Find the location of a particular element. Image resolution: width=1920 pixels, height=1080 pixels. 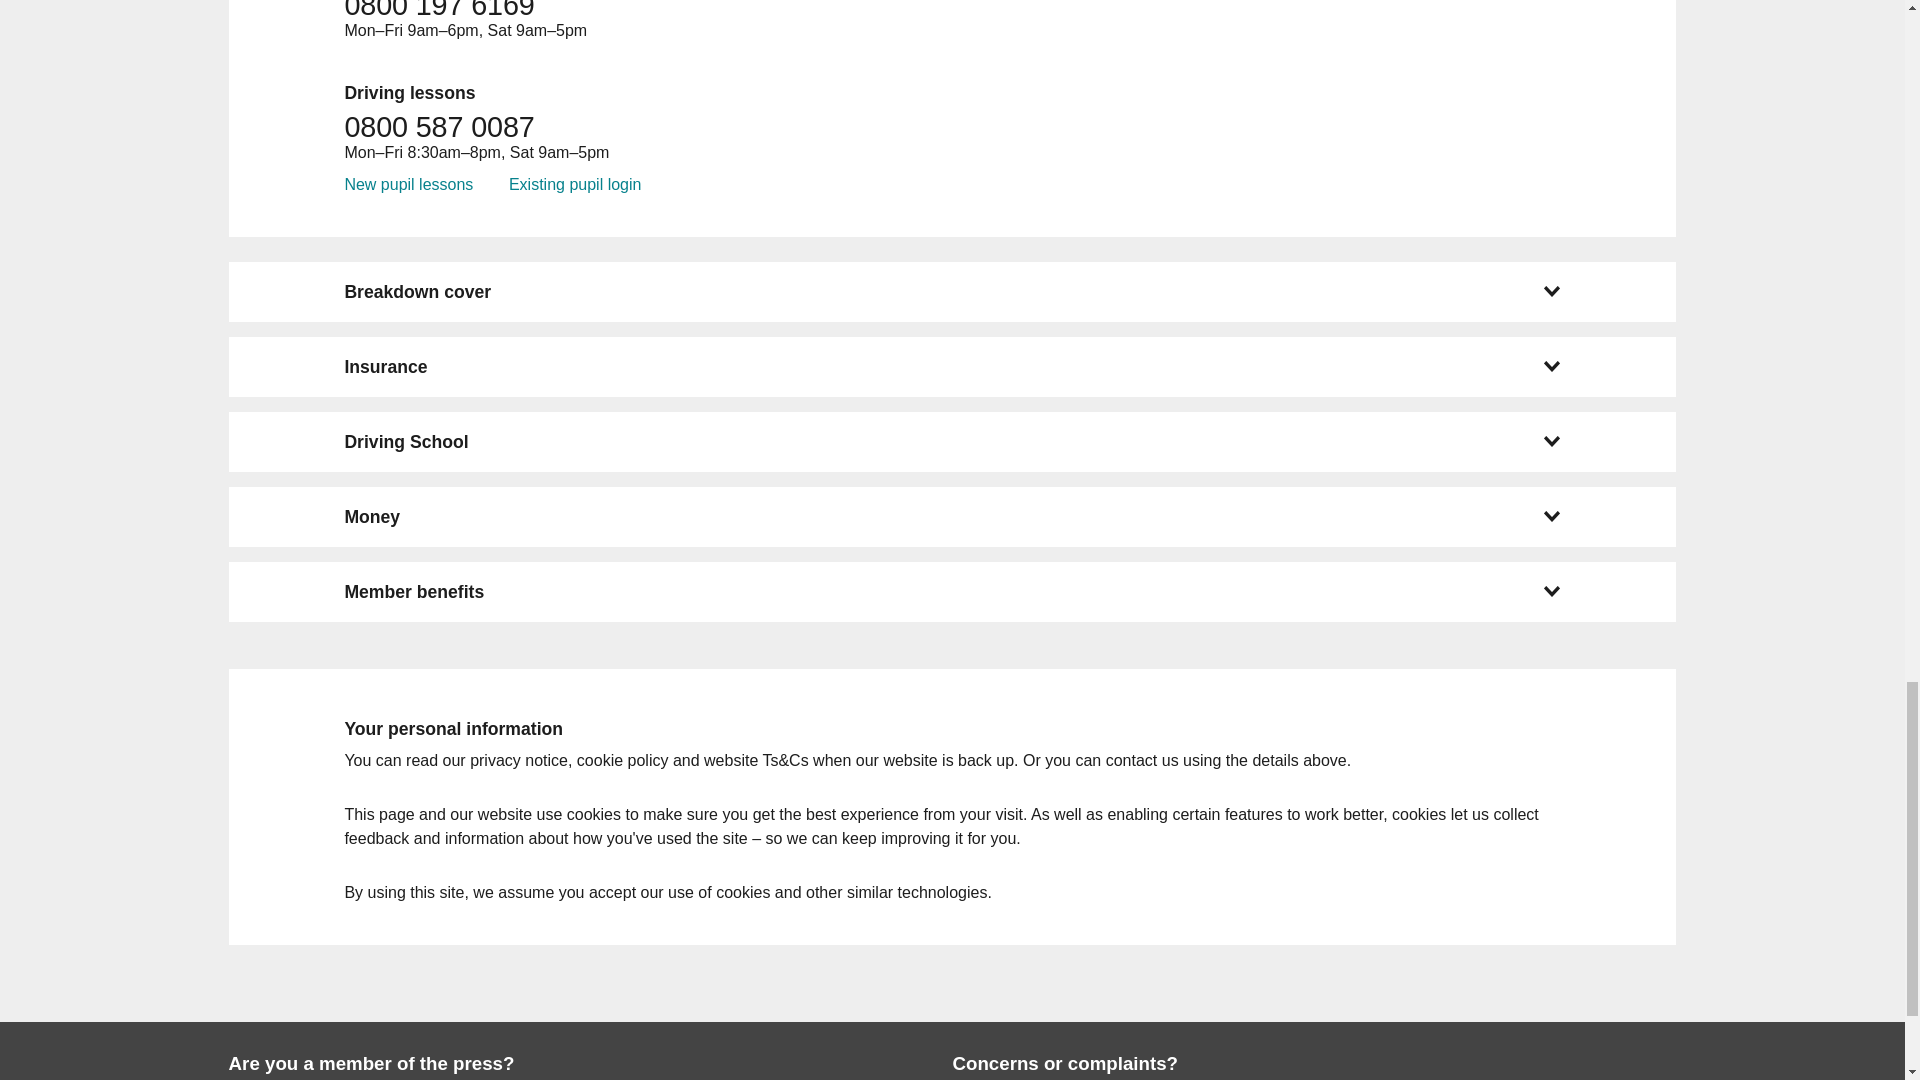

Existing pupil login is located at coordinates (574, 184).